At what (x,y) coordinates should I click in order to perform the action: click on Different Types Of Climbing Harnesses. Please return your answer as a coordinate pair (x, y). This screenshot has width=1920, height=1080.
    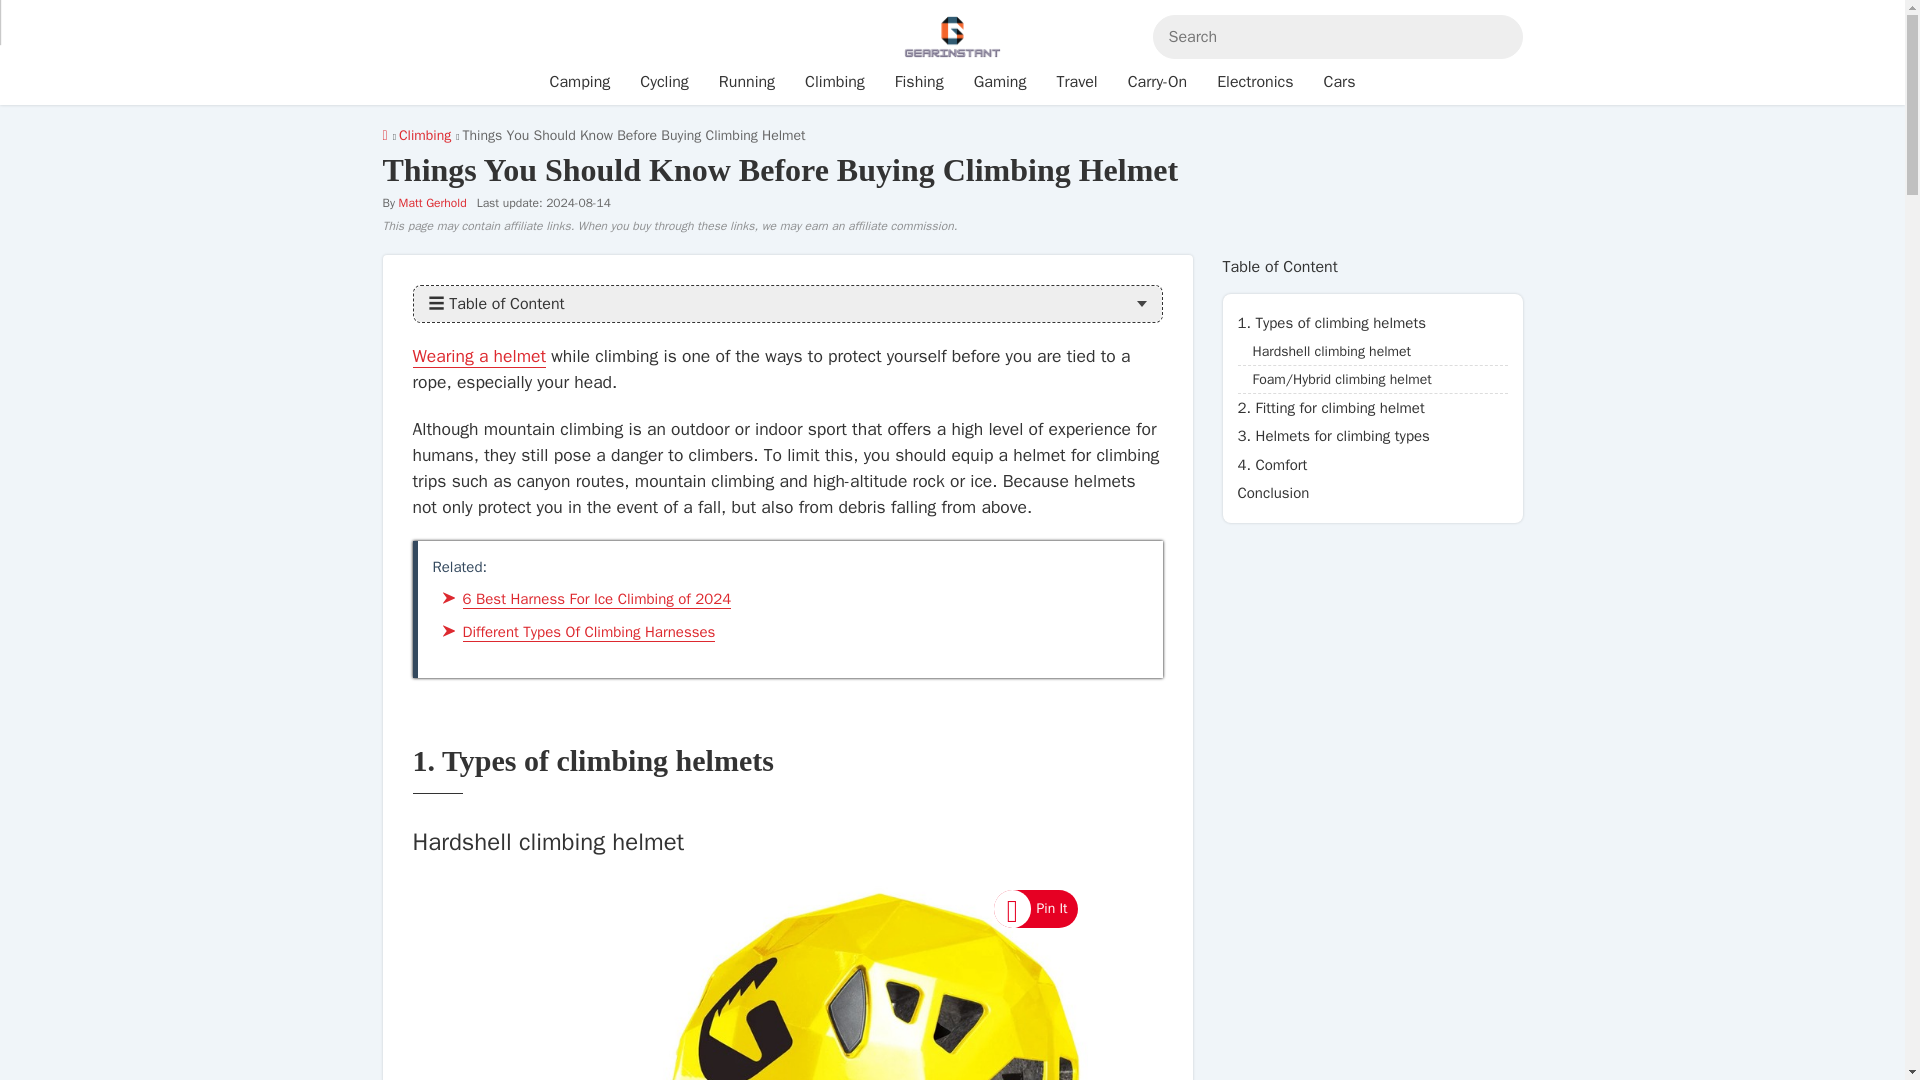
    Looking at the image, I should click on (588, 632).